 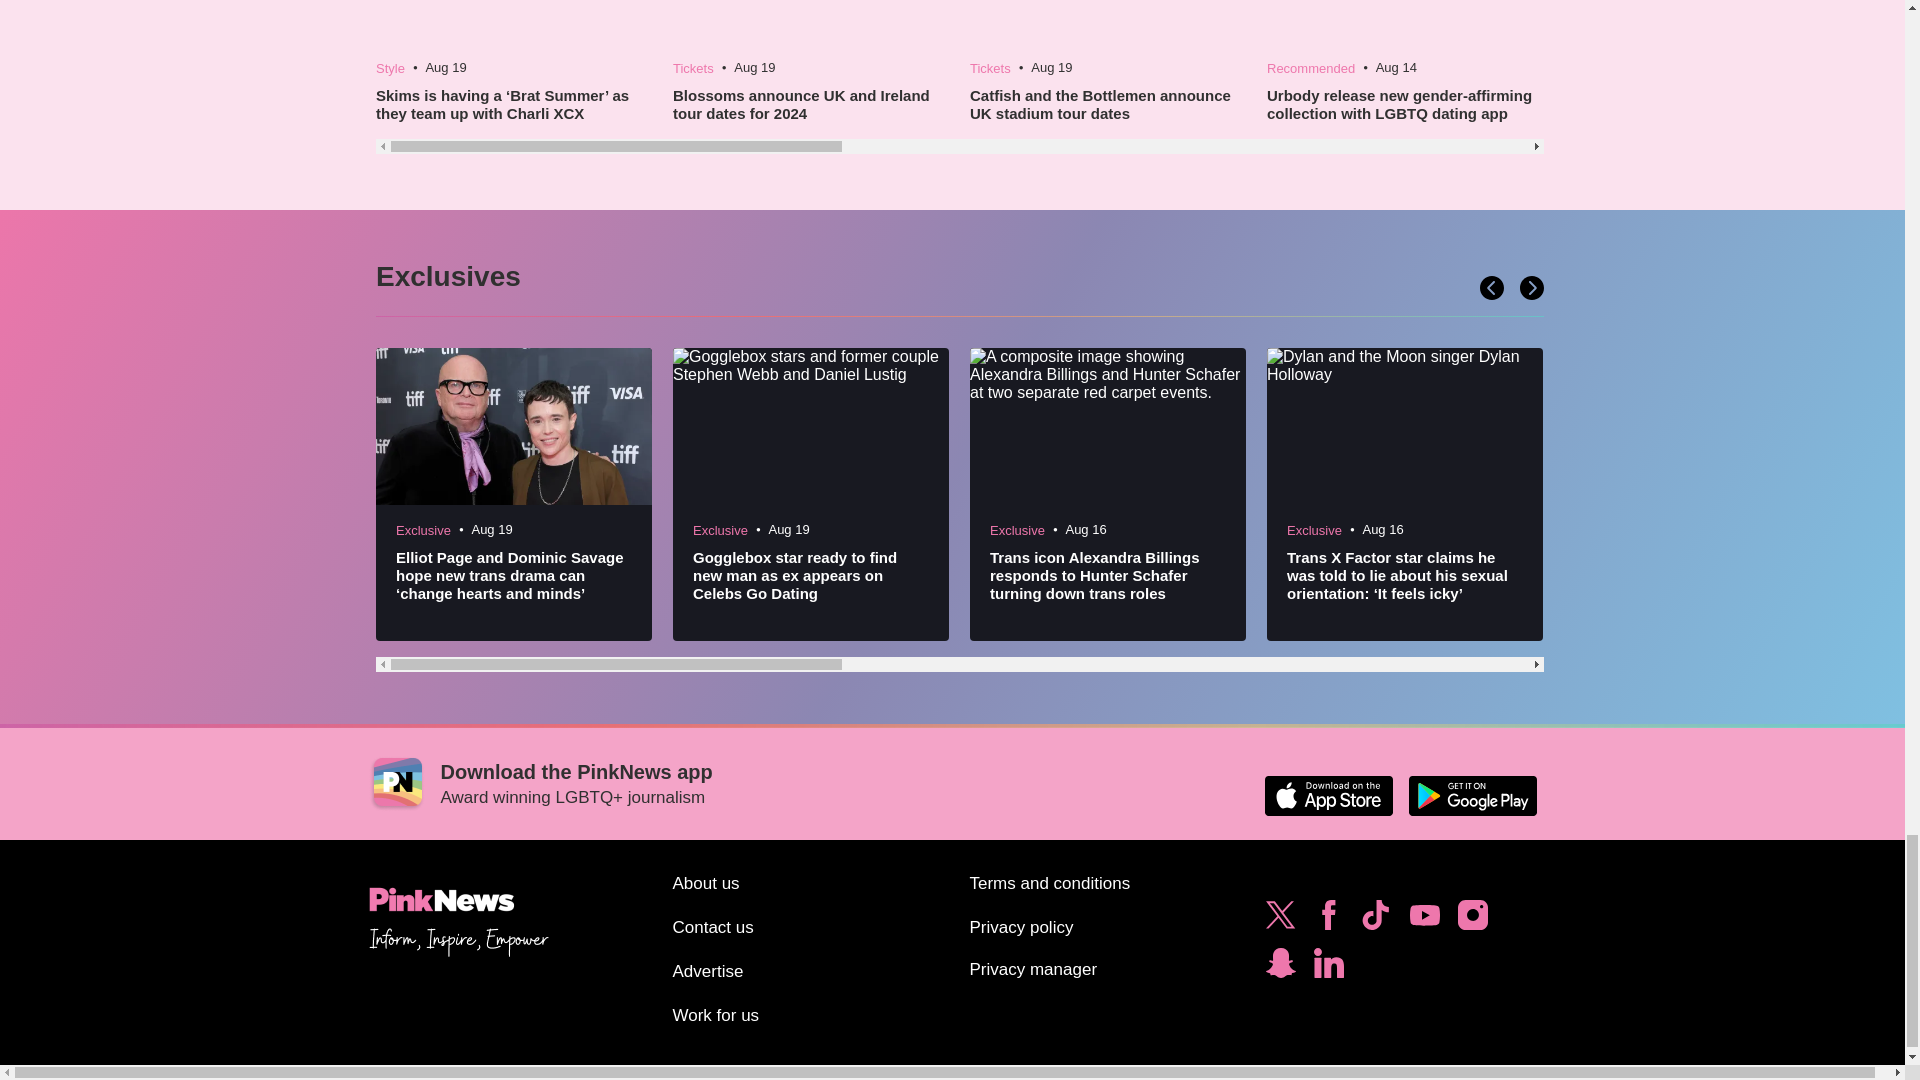 I want to click on Subscribe to PinkNews on Snapchat, so click(x=1280, y=968).